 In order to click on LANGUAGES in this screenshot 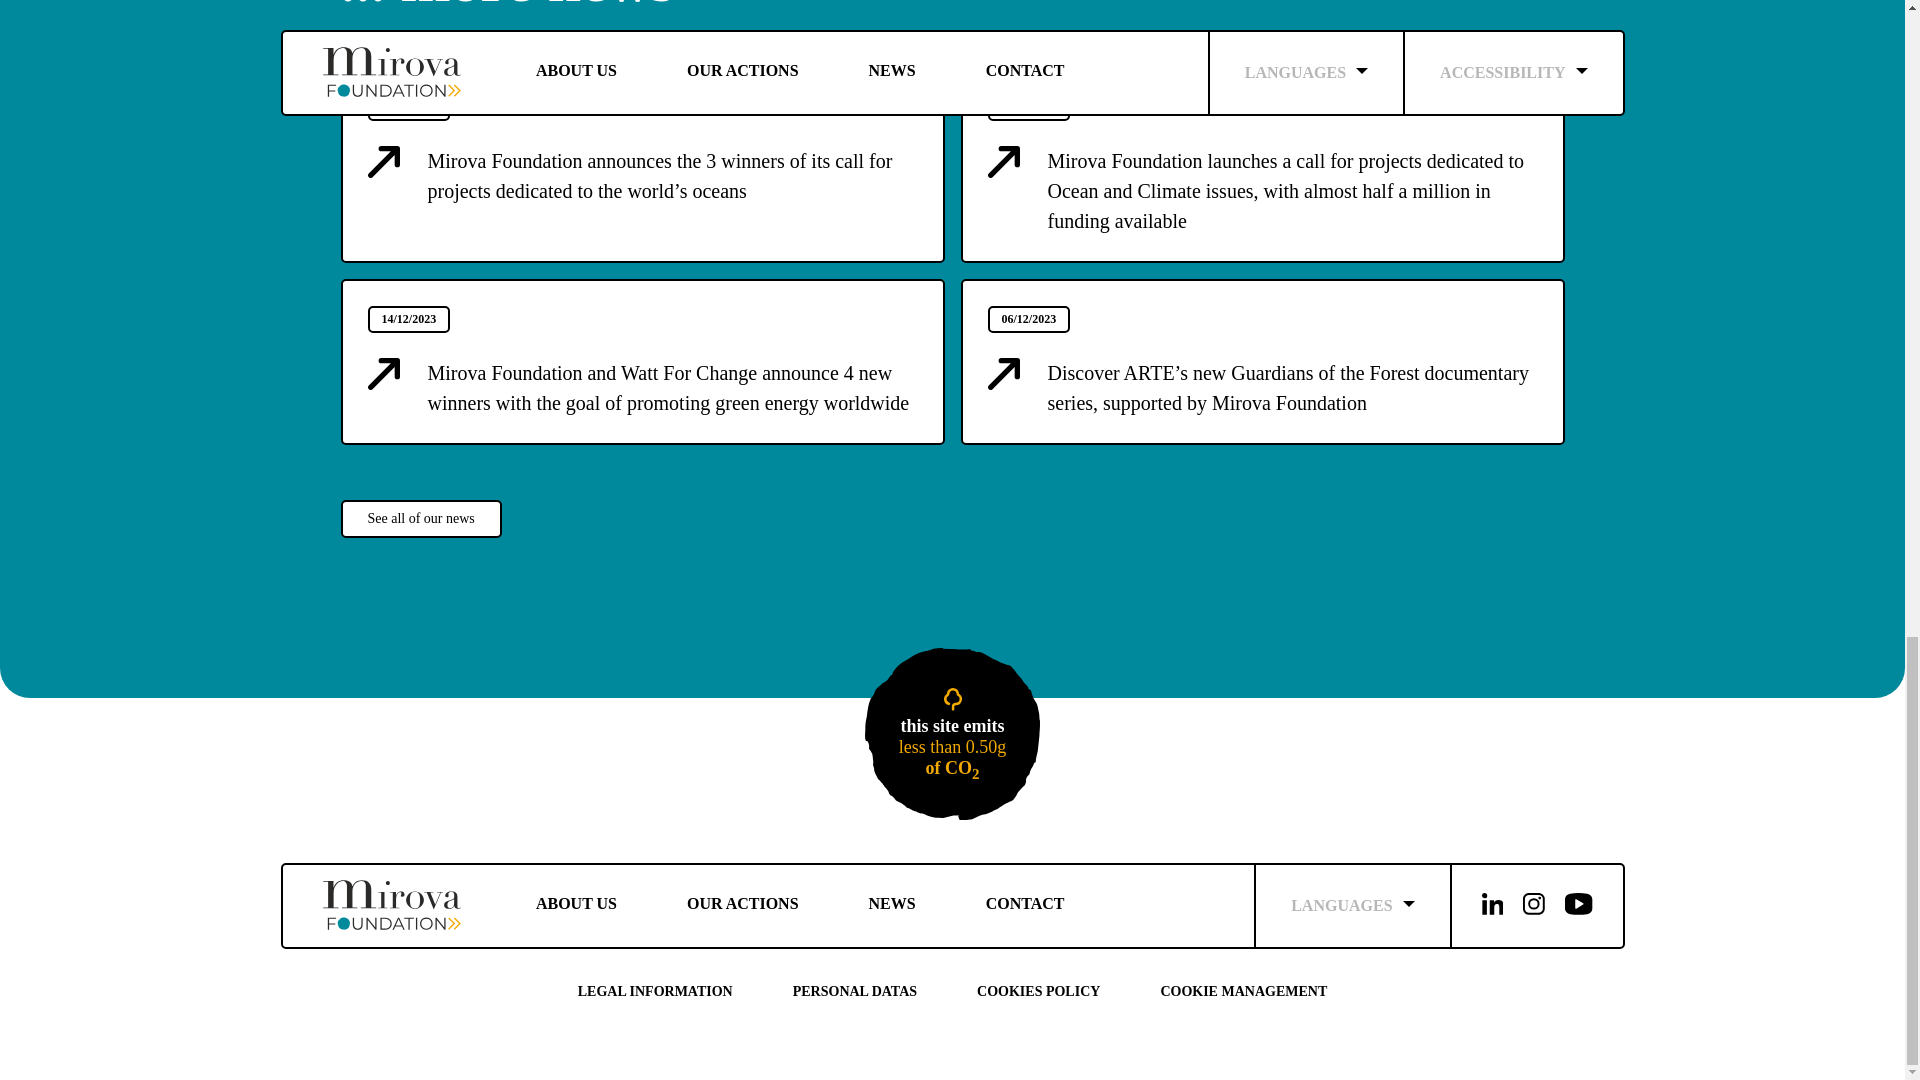, I will do `click(892, 904)`.